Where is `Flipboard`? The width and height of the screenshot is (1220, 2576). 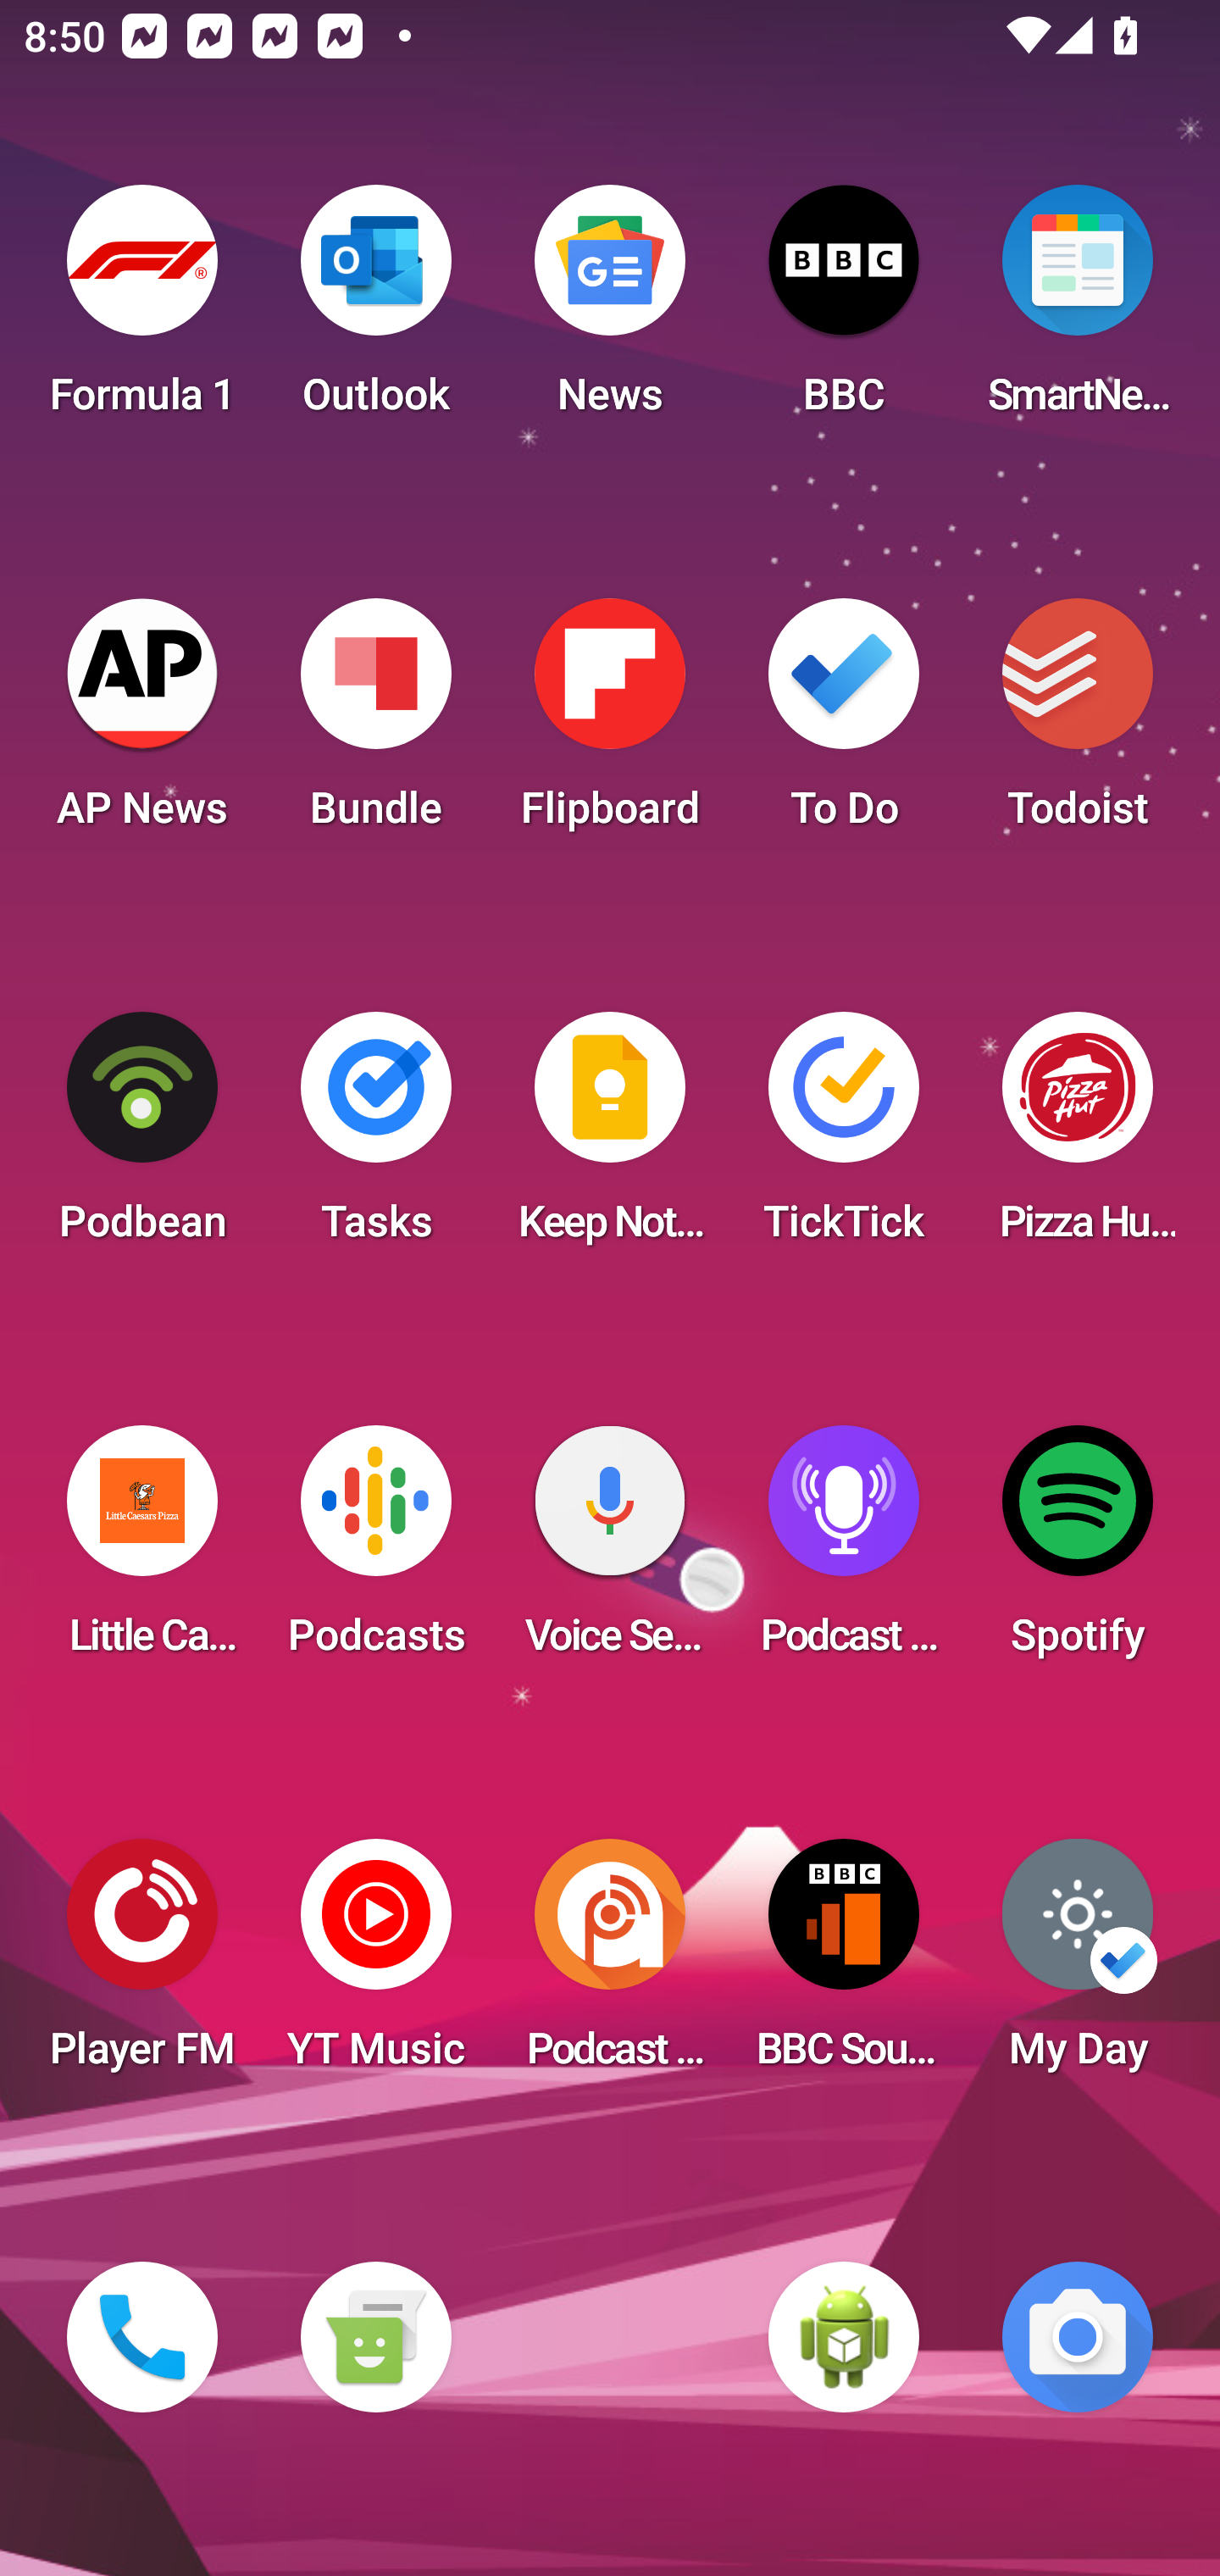 Flipboard is located at coordinates (610, 724).